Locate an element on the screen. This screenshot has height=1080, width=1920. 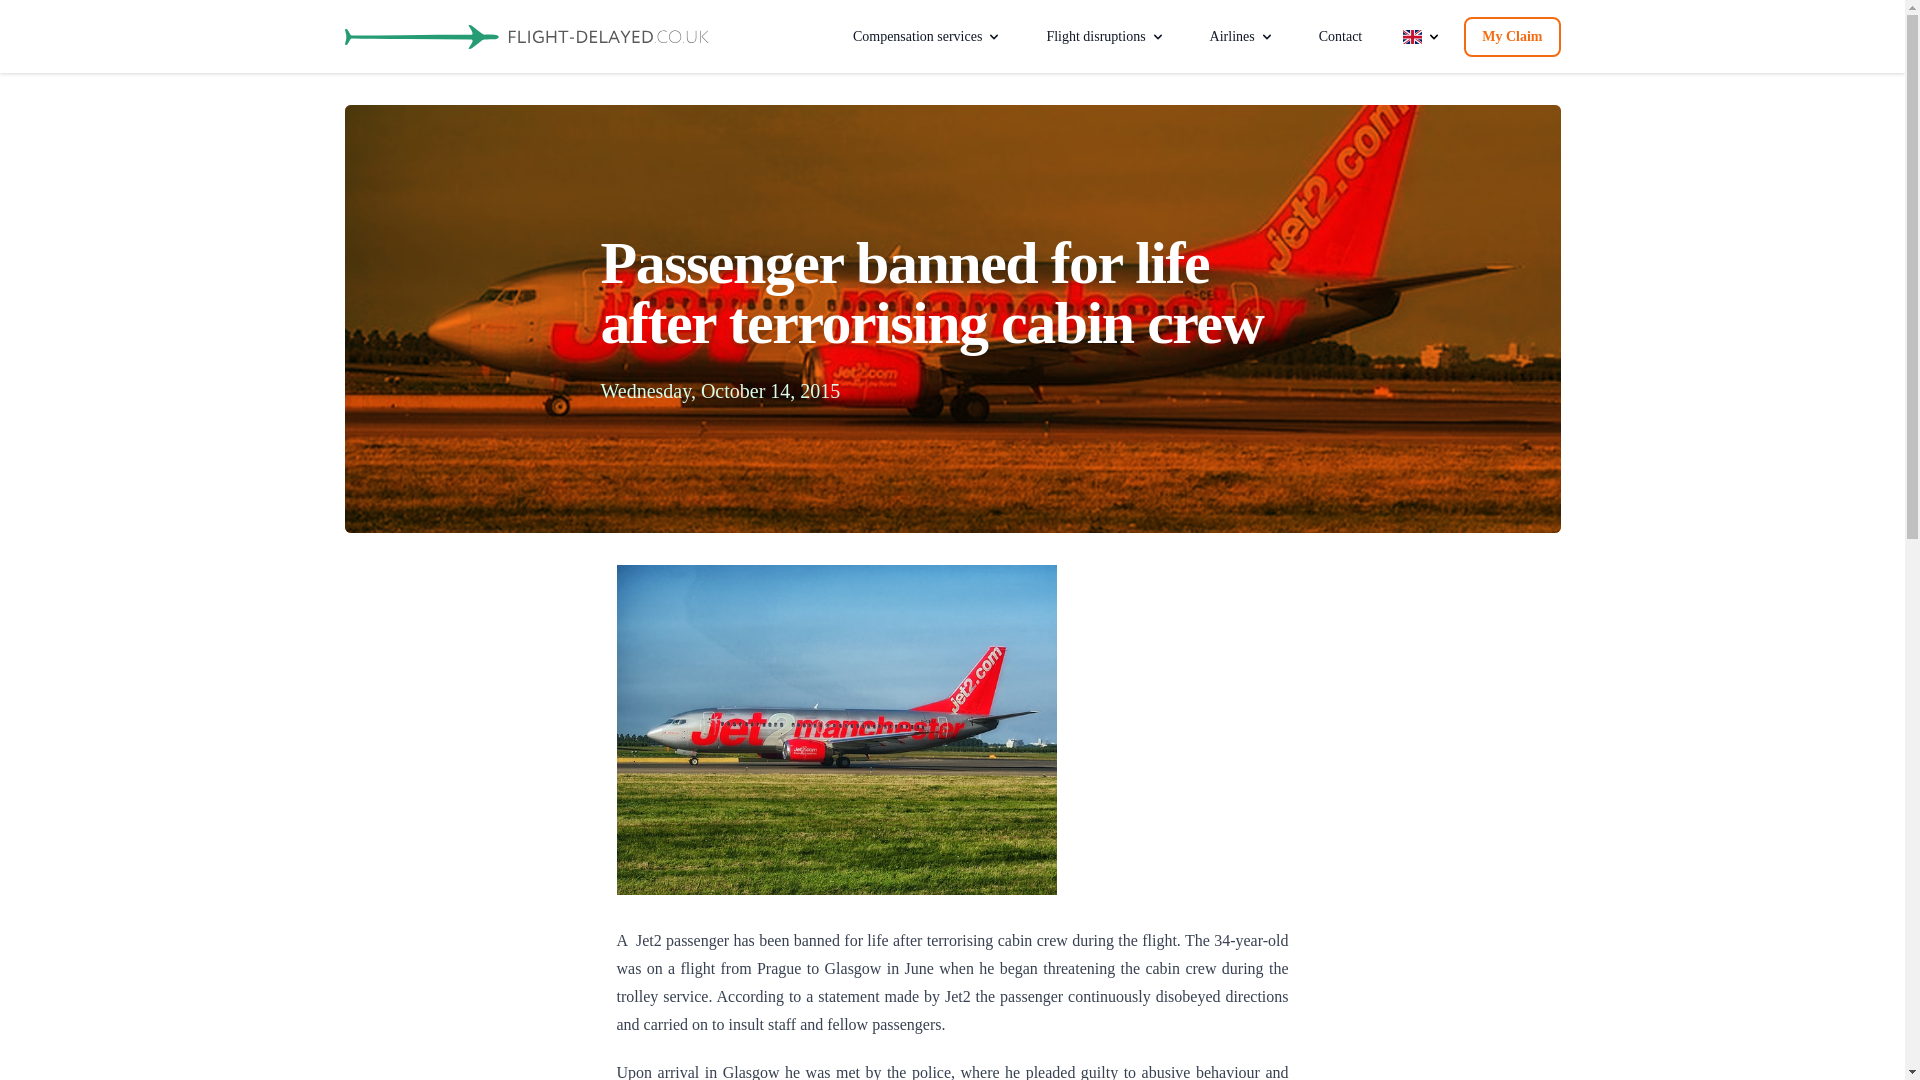
Flight disruptions is located at coordinates (1104, 37).